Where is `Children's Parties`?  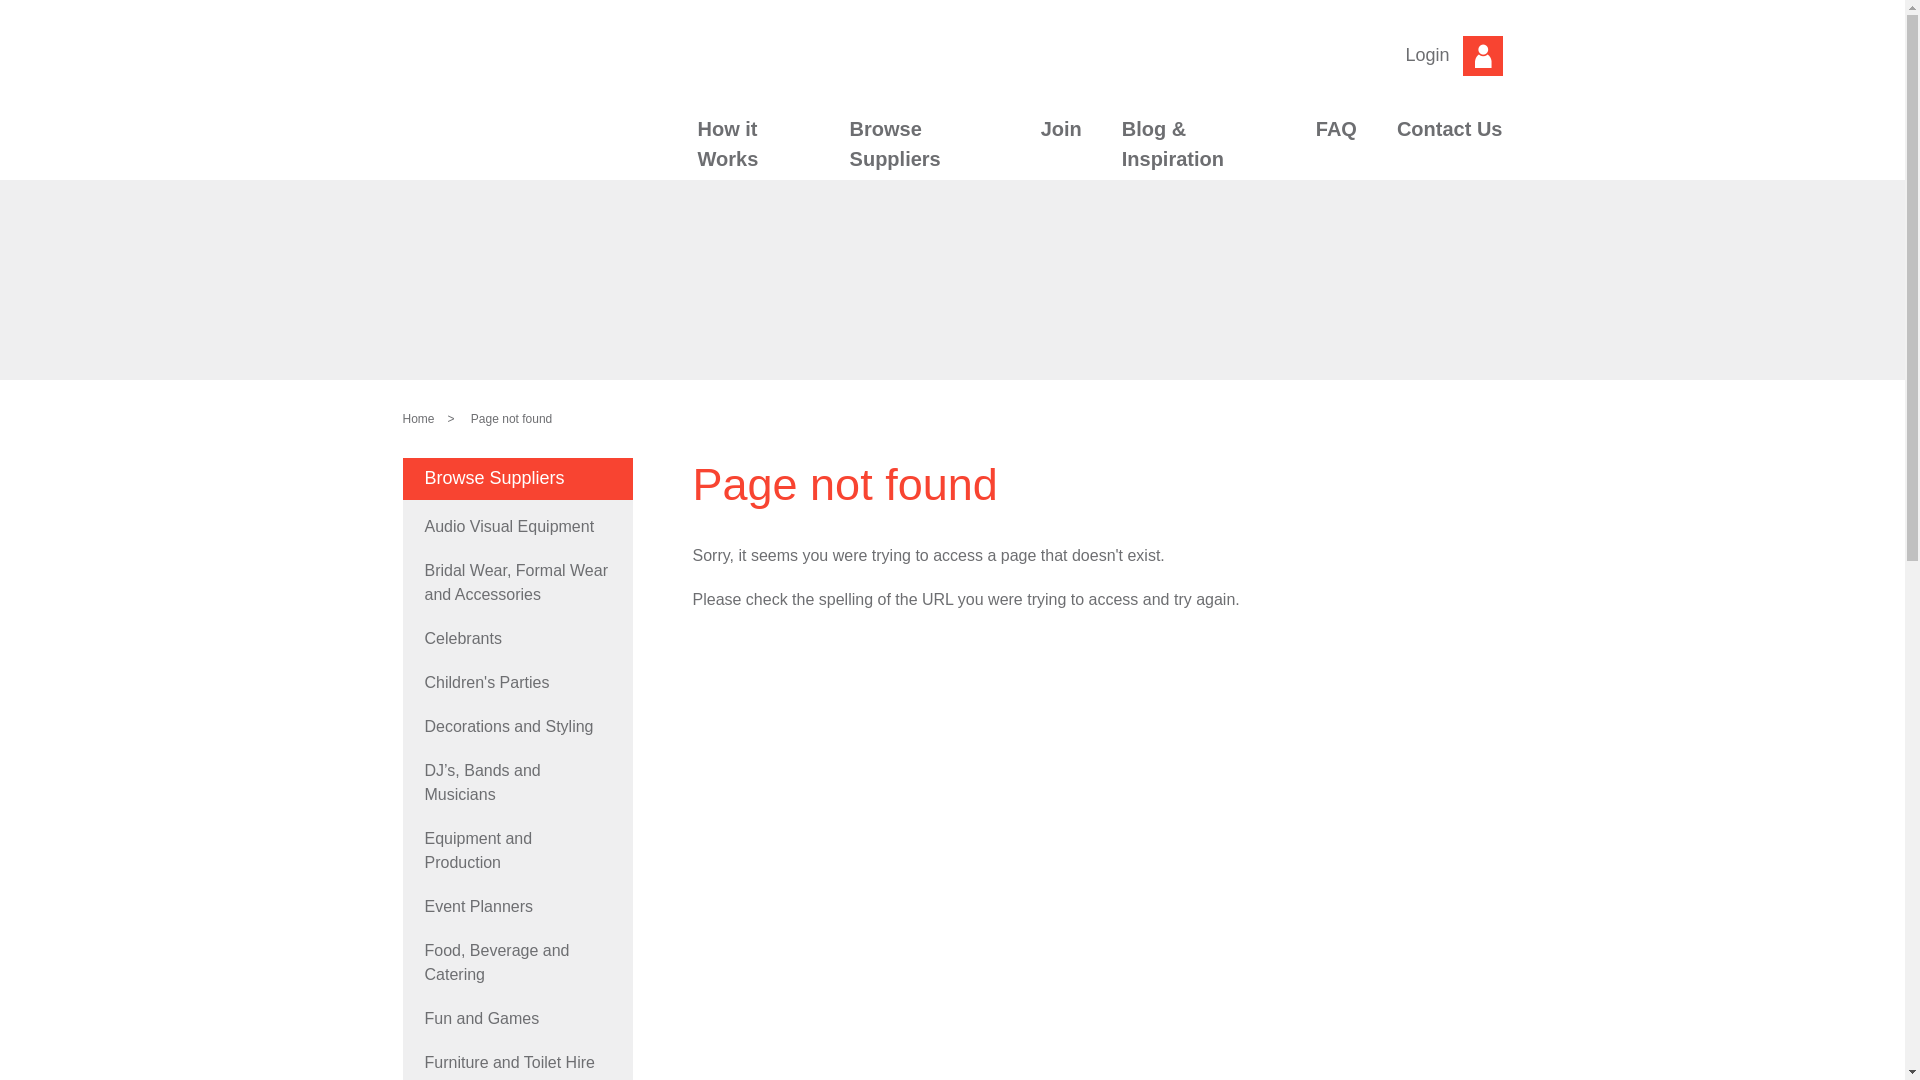 Children's Parties is located at coordinates (517, 683).